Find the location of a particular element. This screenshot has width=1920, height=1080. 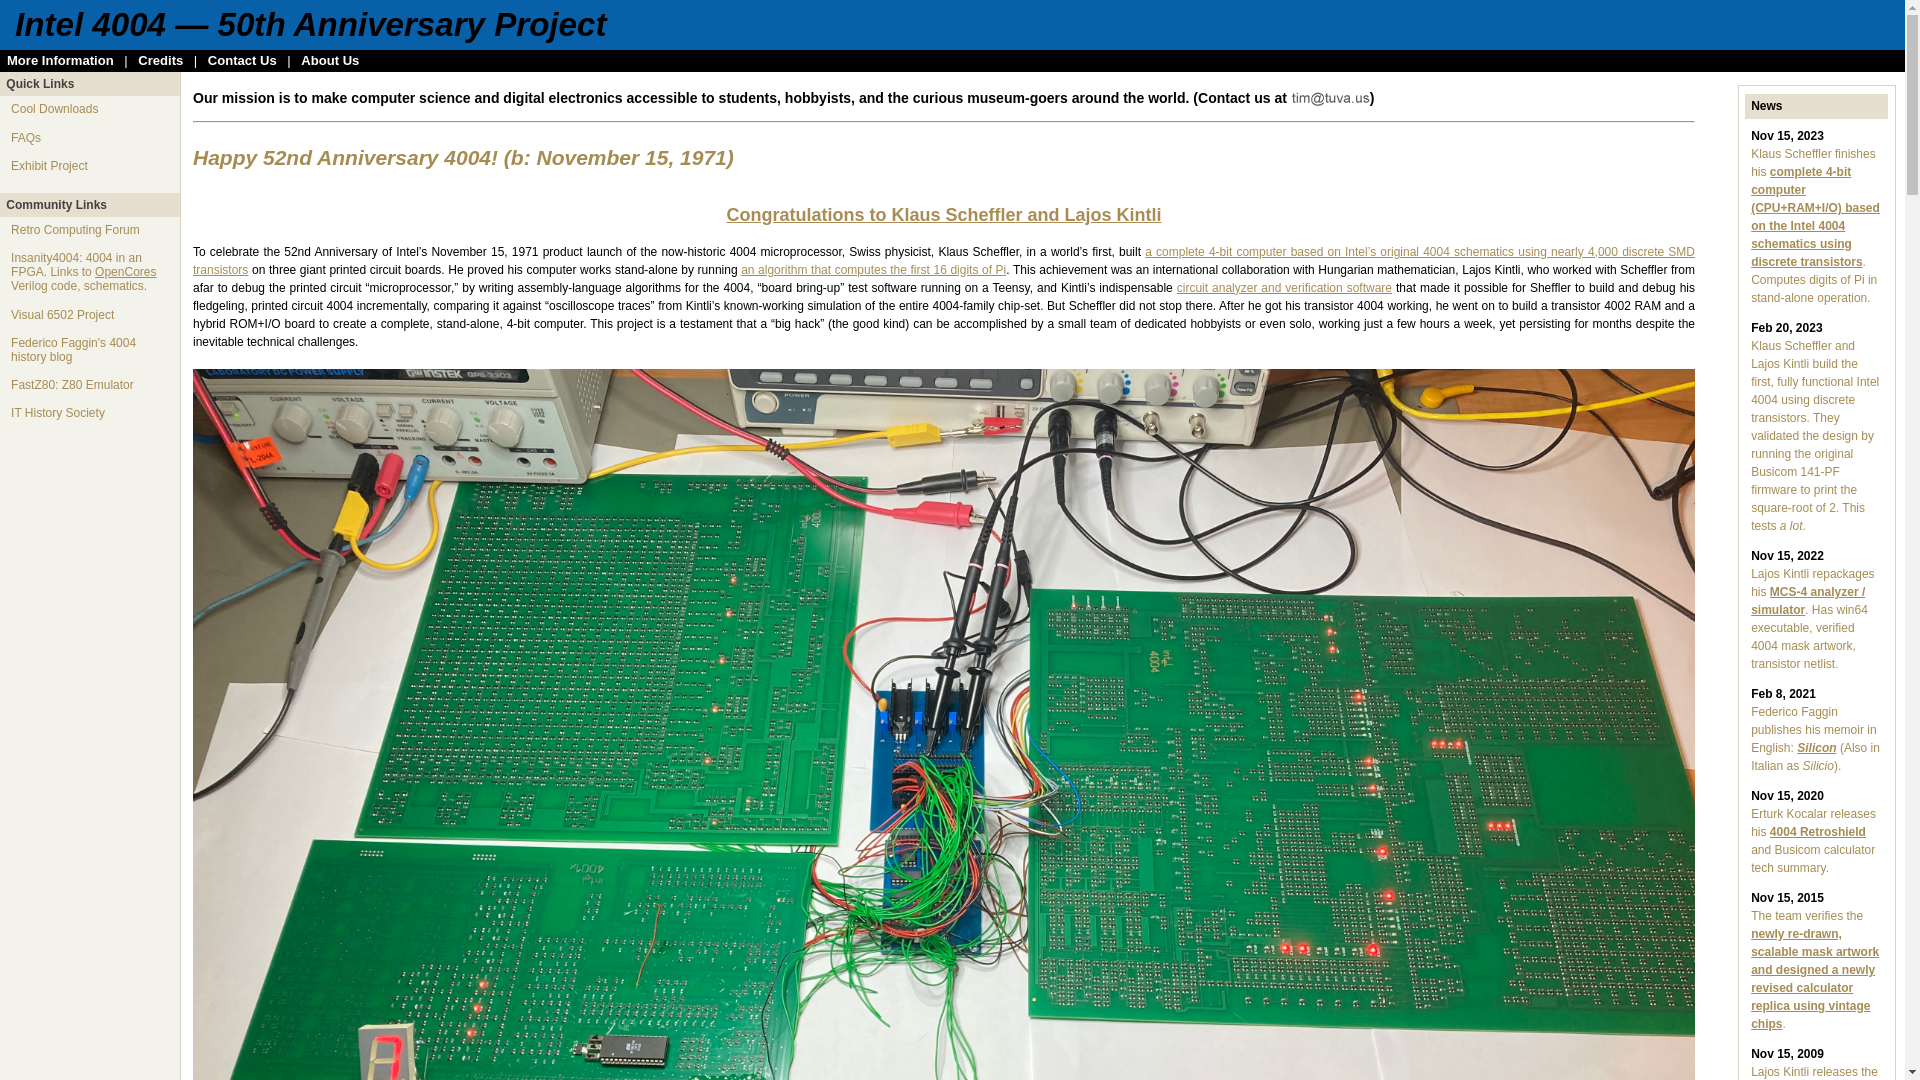

More Information is located at coordinates (60, 60).